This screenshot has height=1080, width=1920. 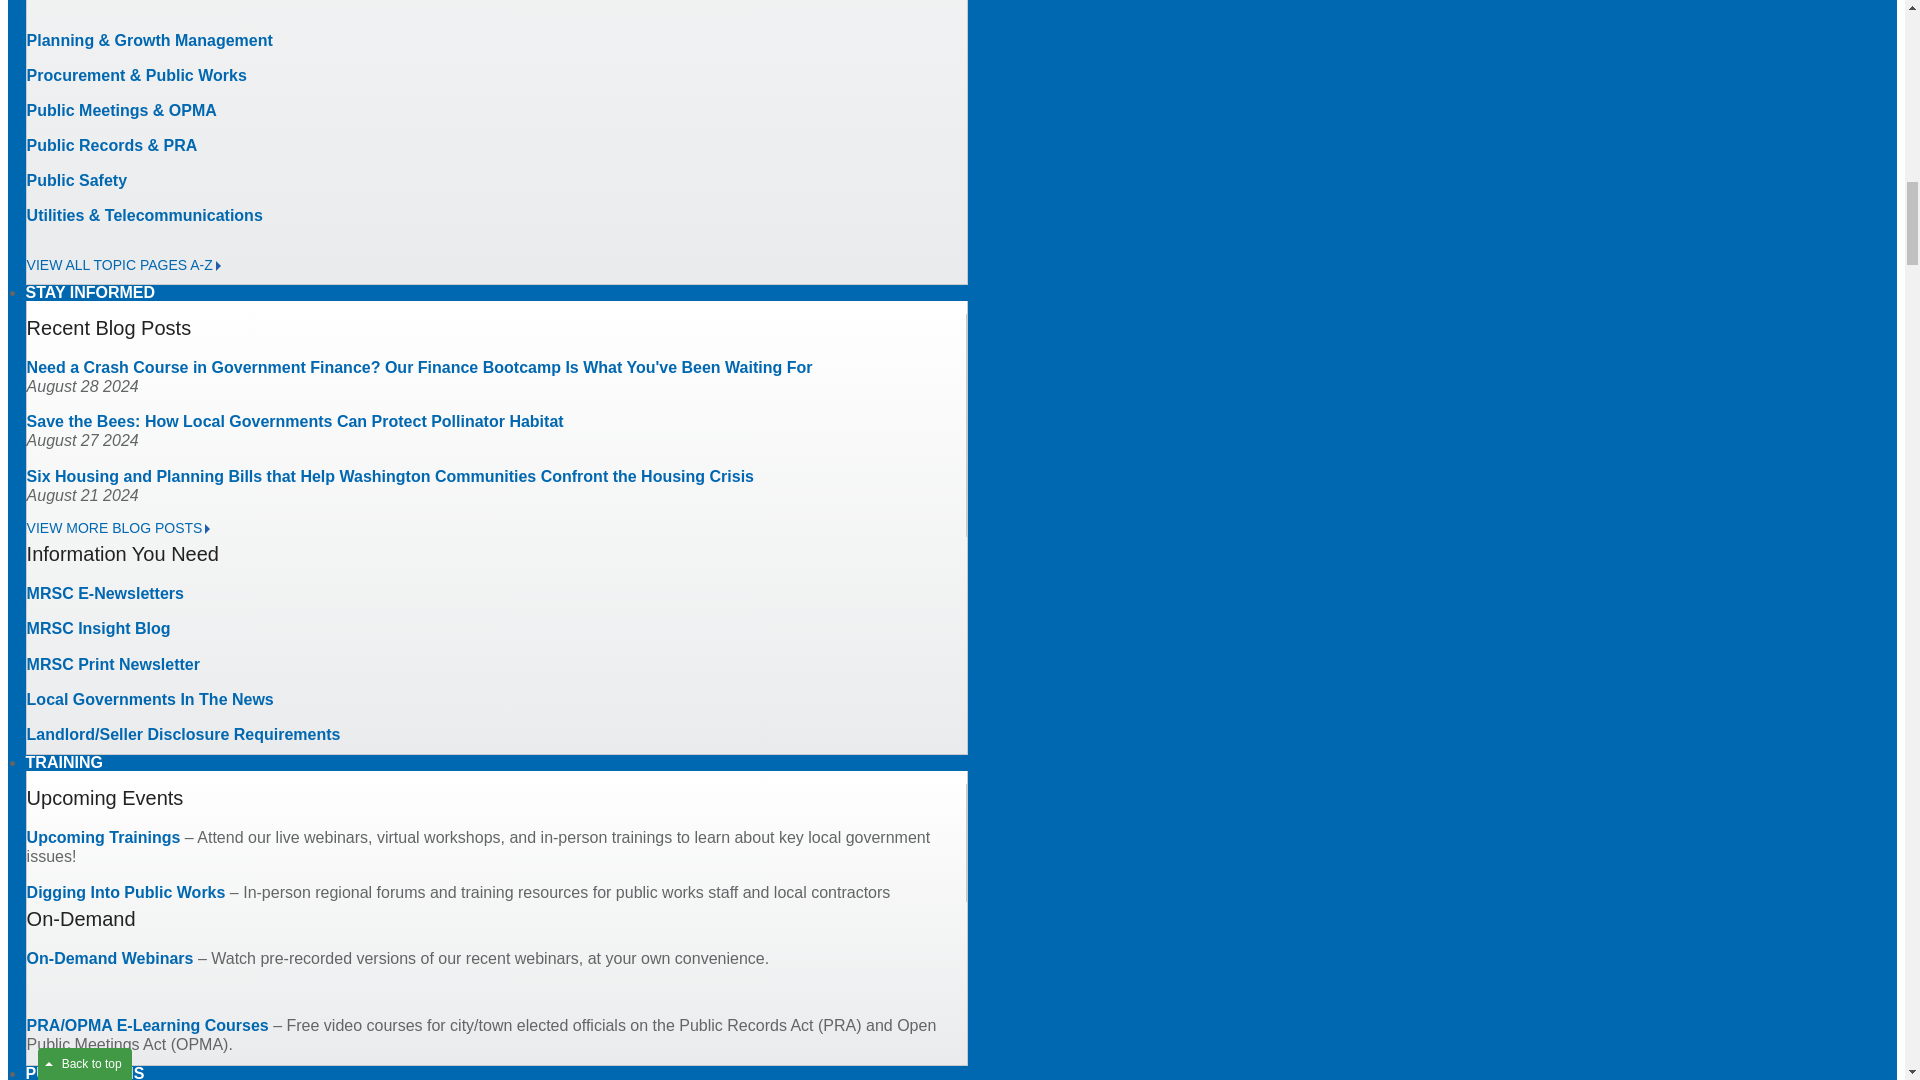 What do you see at coordinates (90, 292) in the screenshot?
I see `Stay Informed` at bounding box center [90, 292].